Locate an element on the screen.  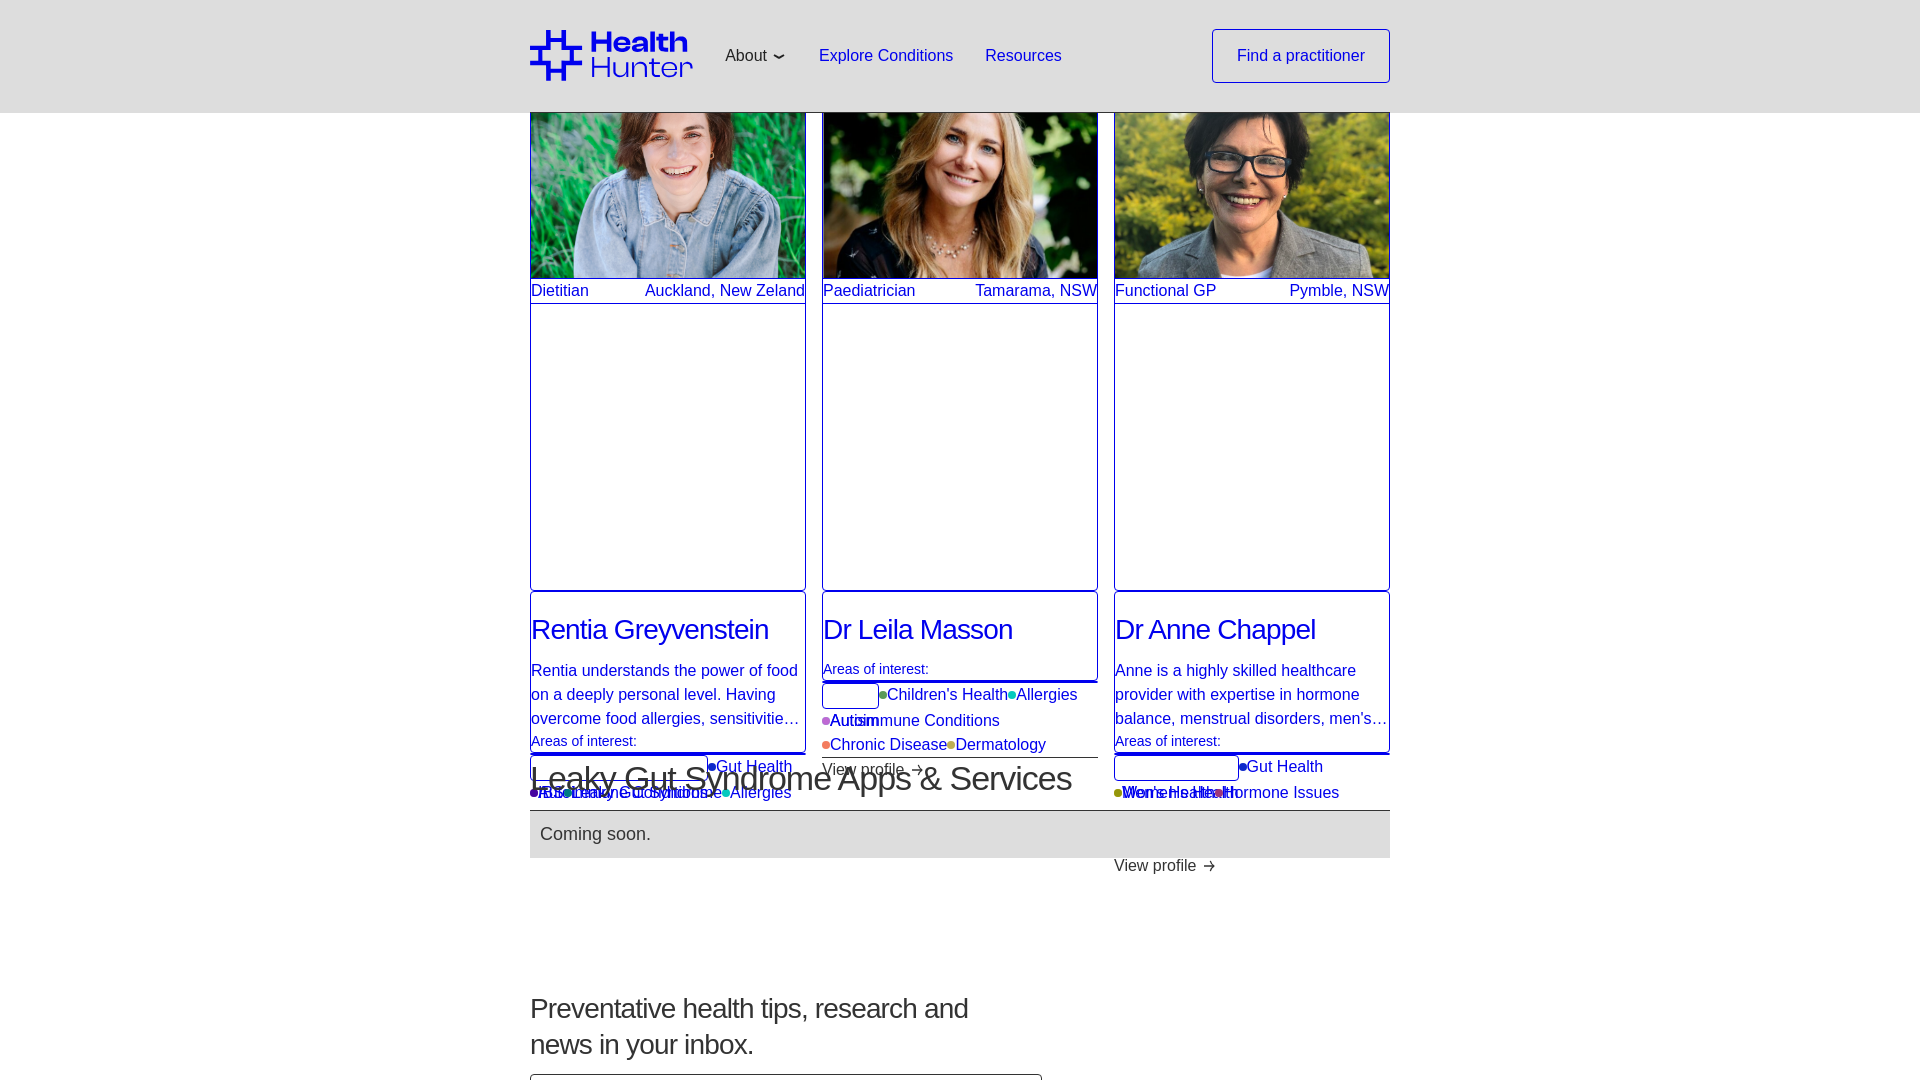
Gut Health is located at coordinates (960, 636).